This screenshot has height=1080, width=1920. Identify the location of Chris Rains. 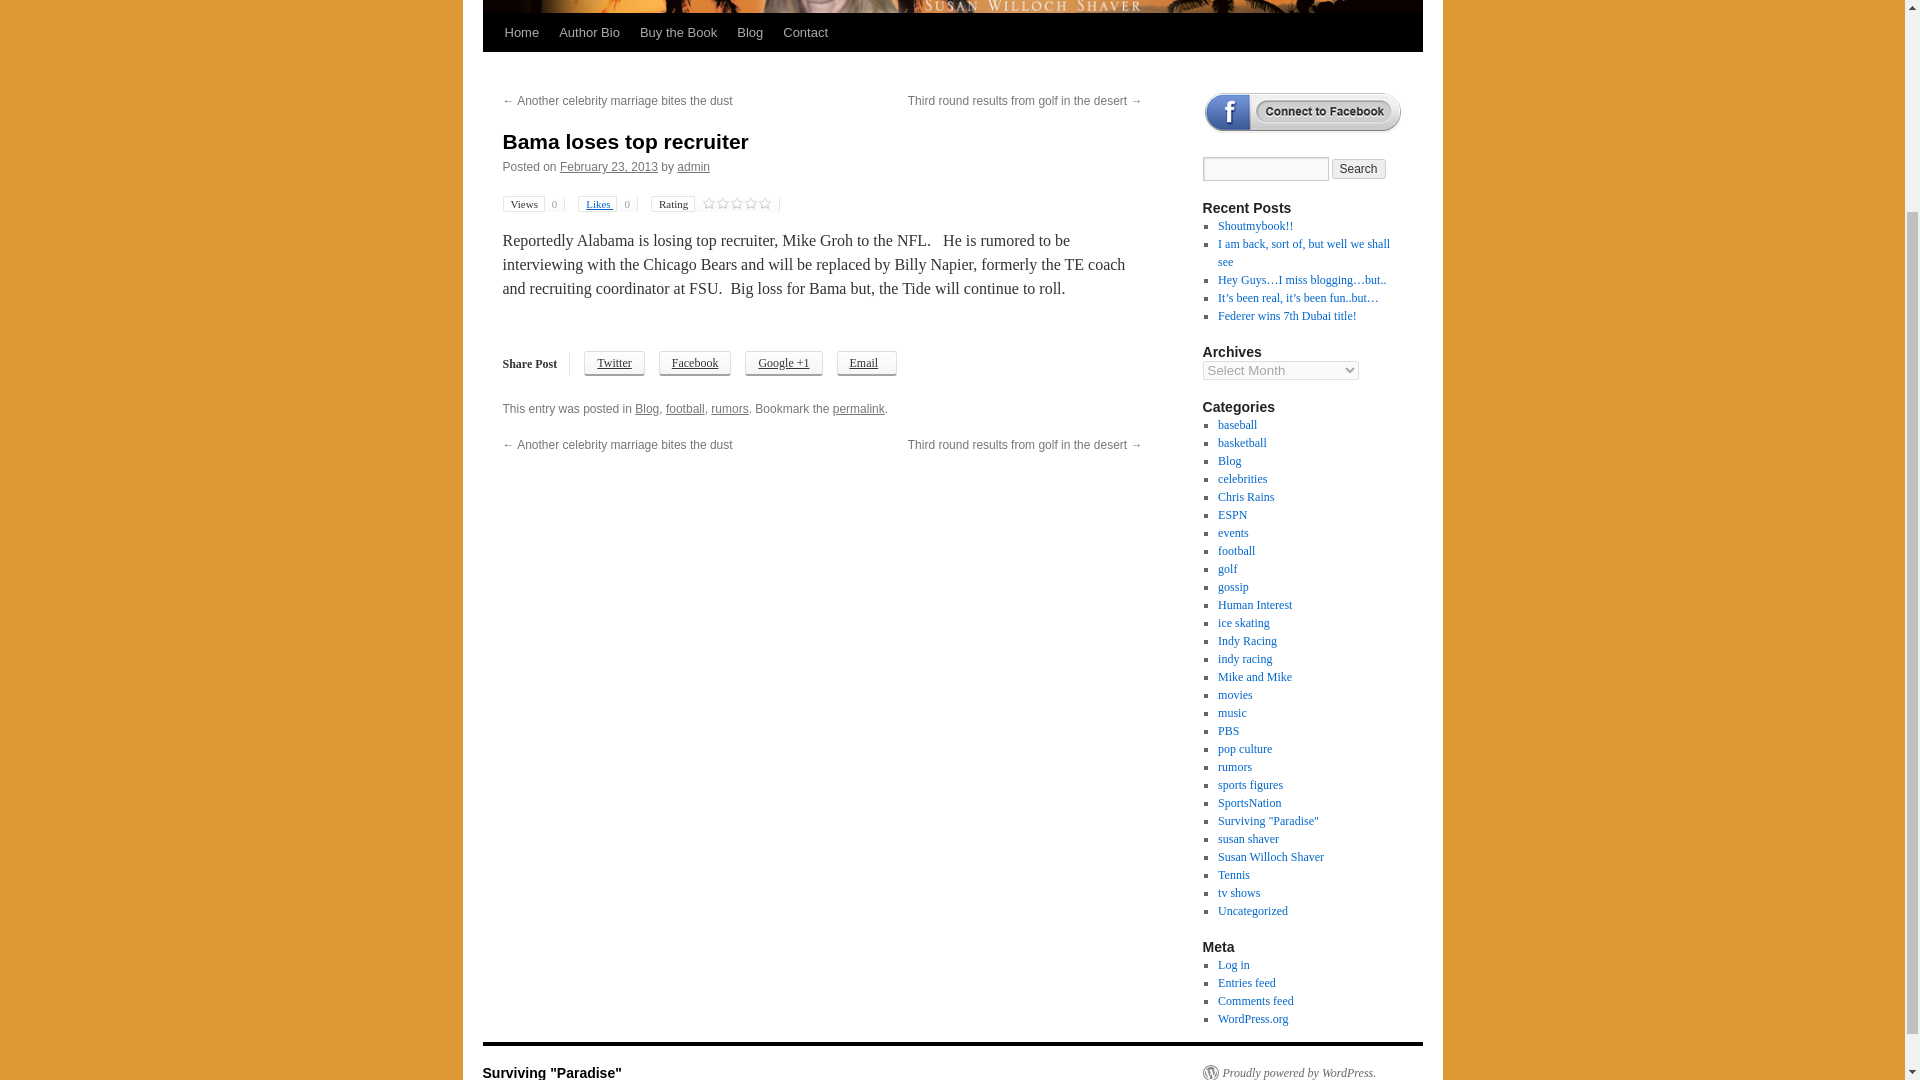
(1246, 497).